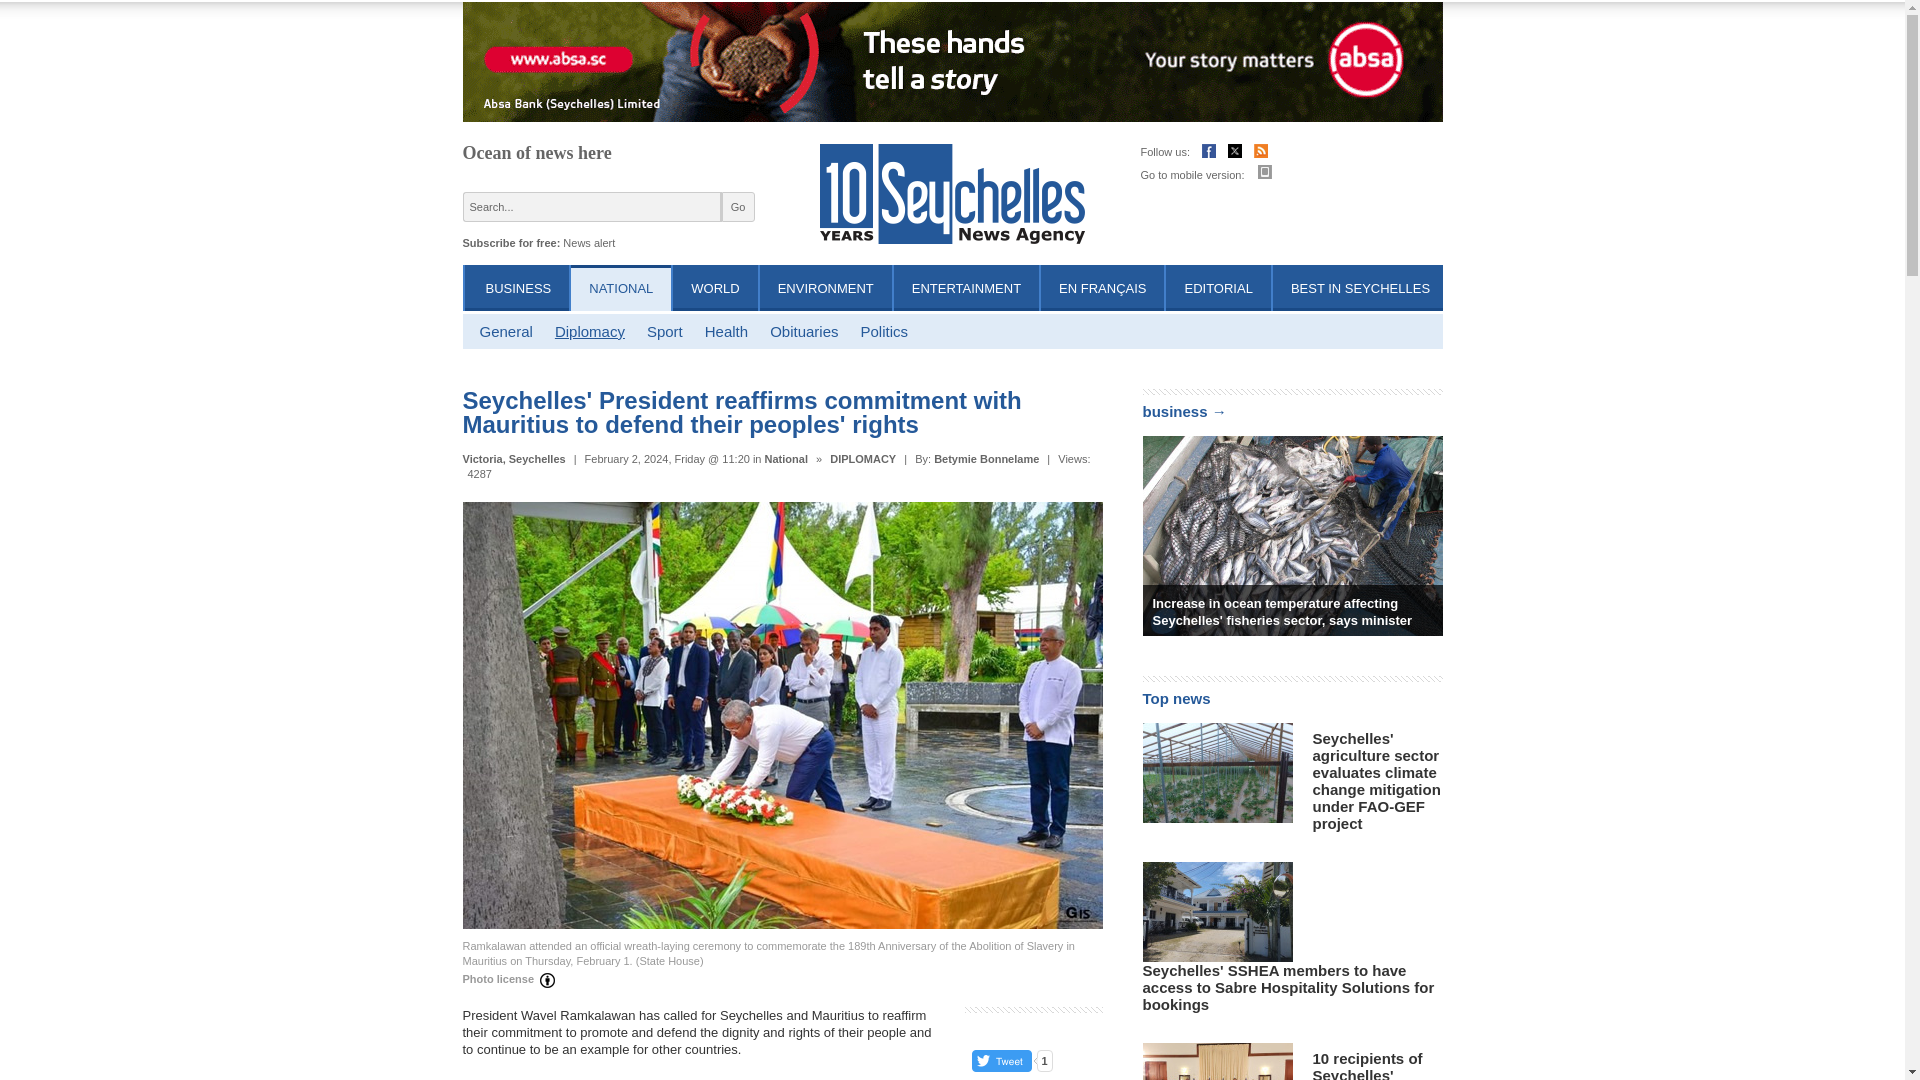  Describe the element at coordinates (1218, 288) in the screenshot. I see `Editorial` at that location.